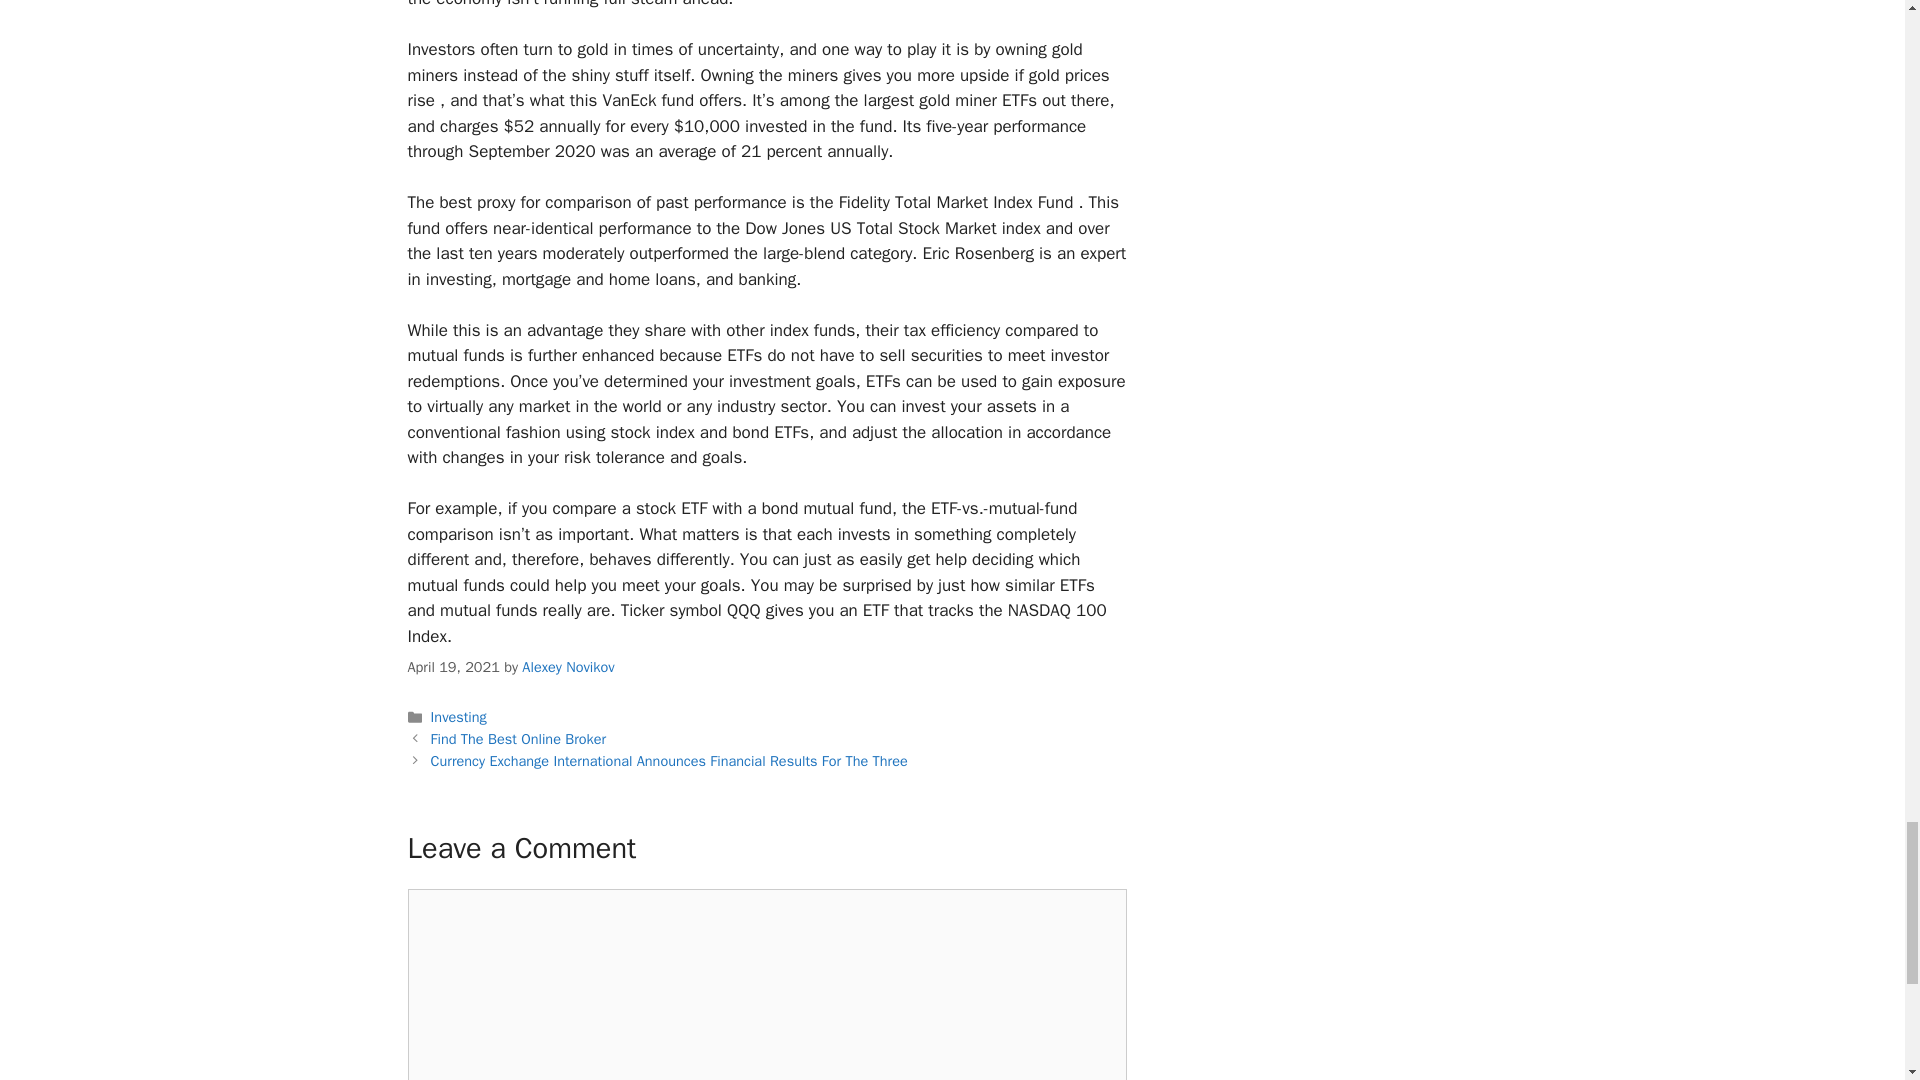  I want to click on View all posts by Alexey Novikov, so click(568, 666).